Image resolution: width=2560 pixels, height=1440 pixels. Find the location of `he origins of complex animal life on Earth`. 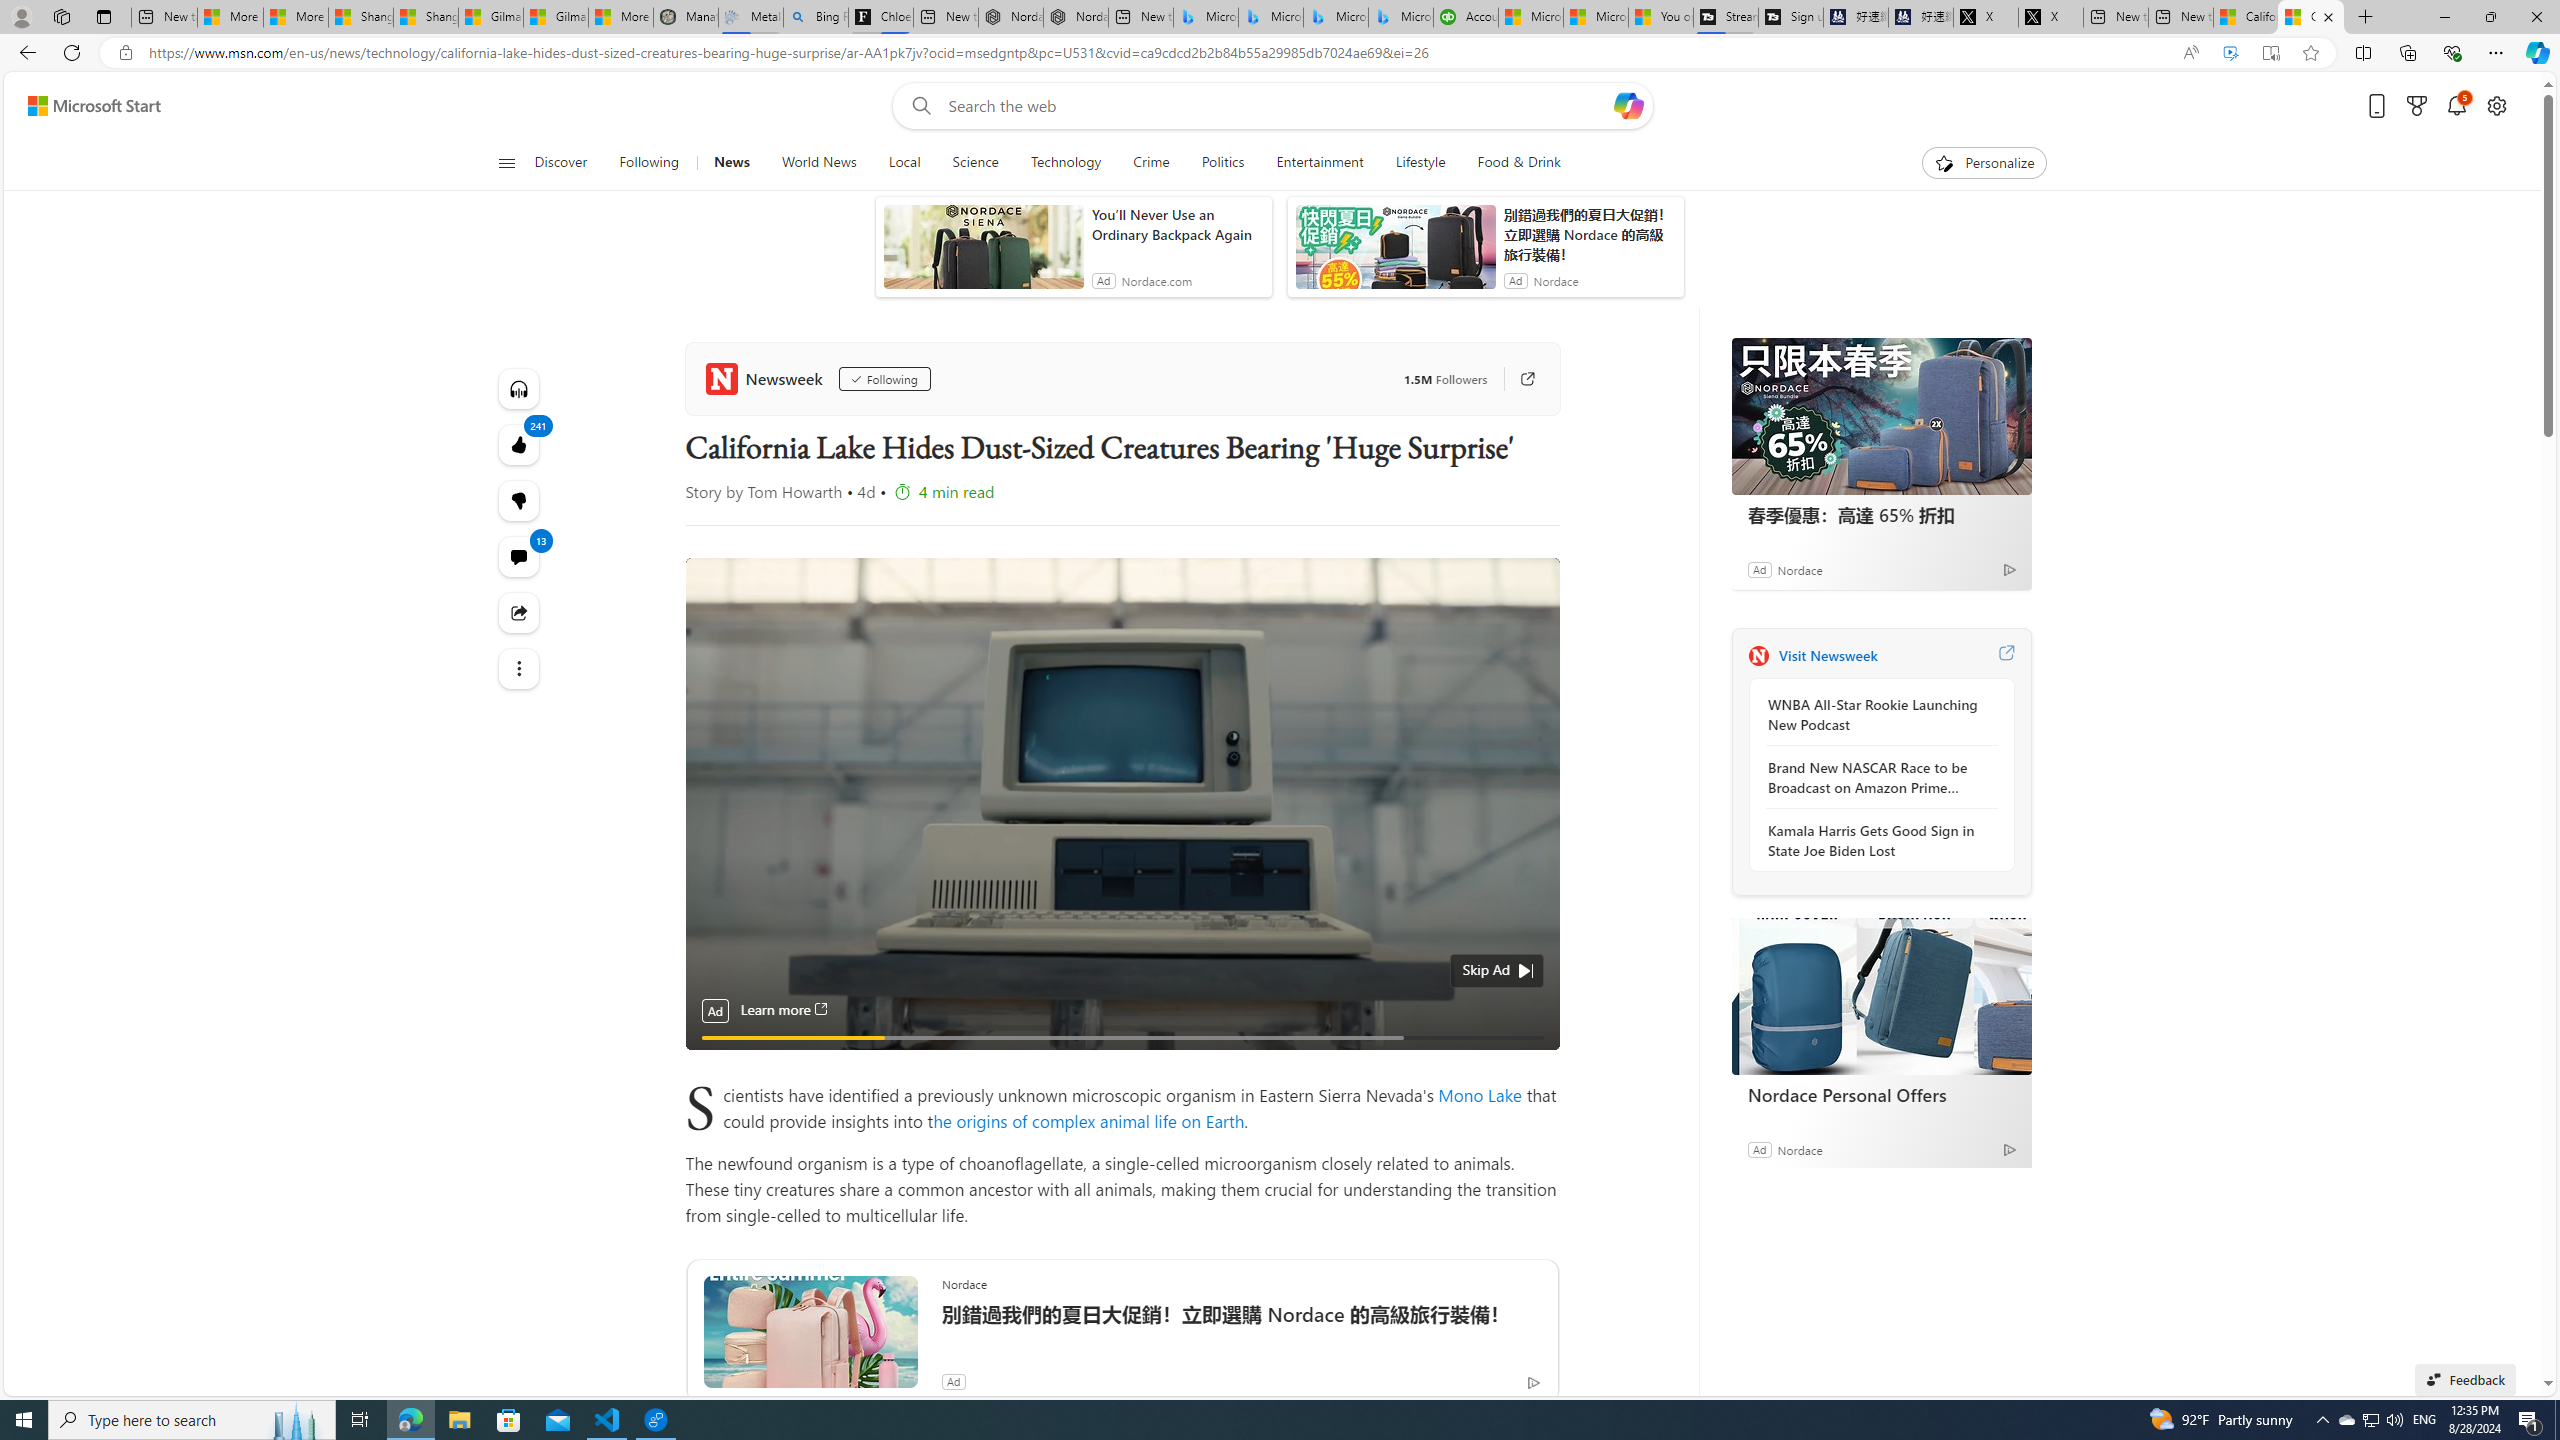

he origins of complex animal life on Earth is located at coordinates (1088, 1120).